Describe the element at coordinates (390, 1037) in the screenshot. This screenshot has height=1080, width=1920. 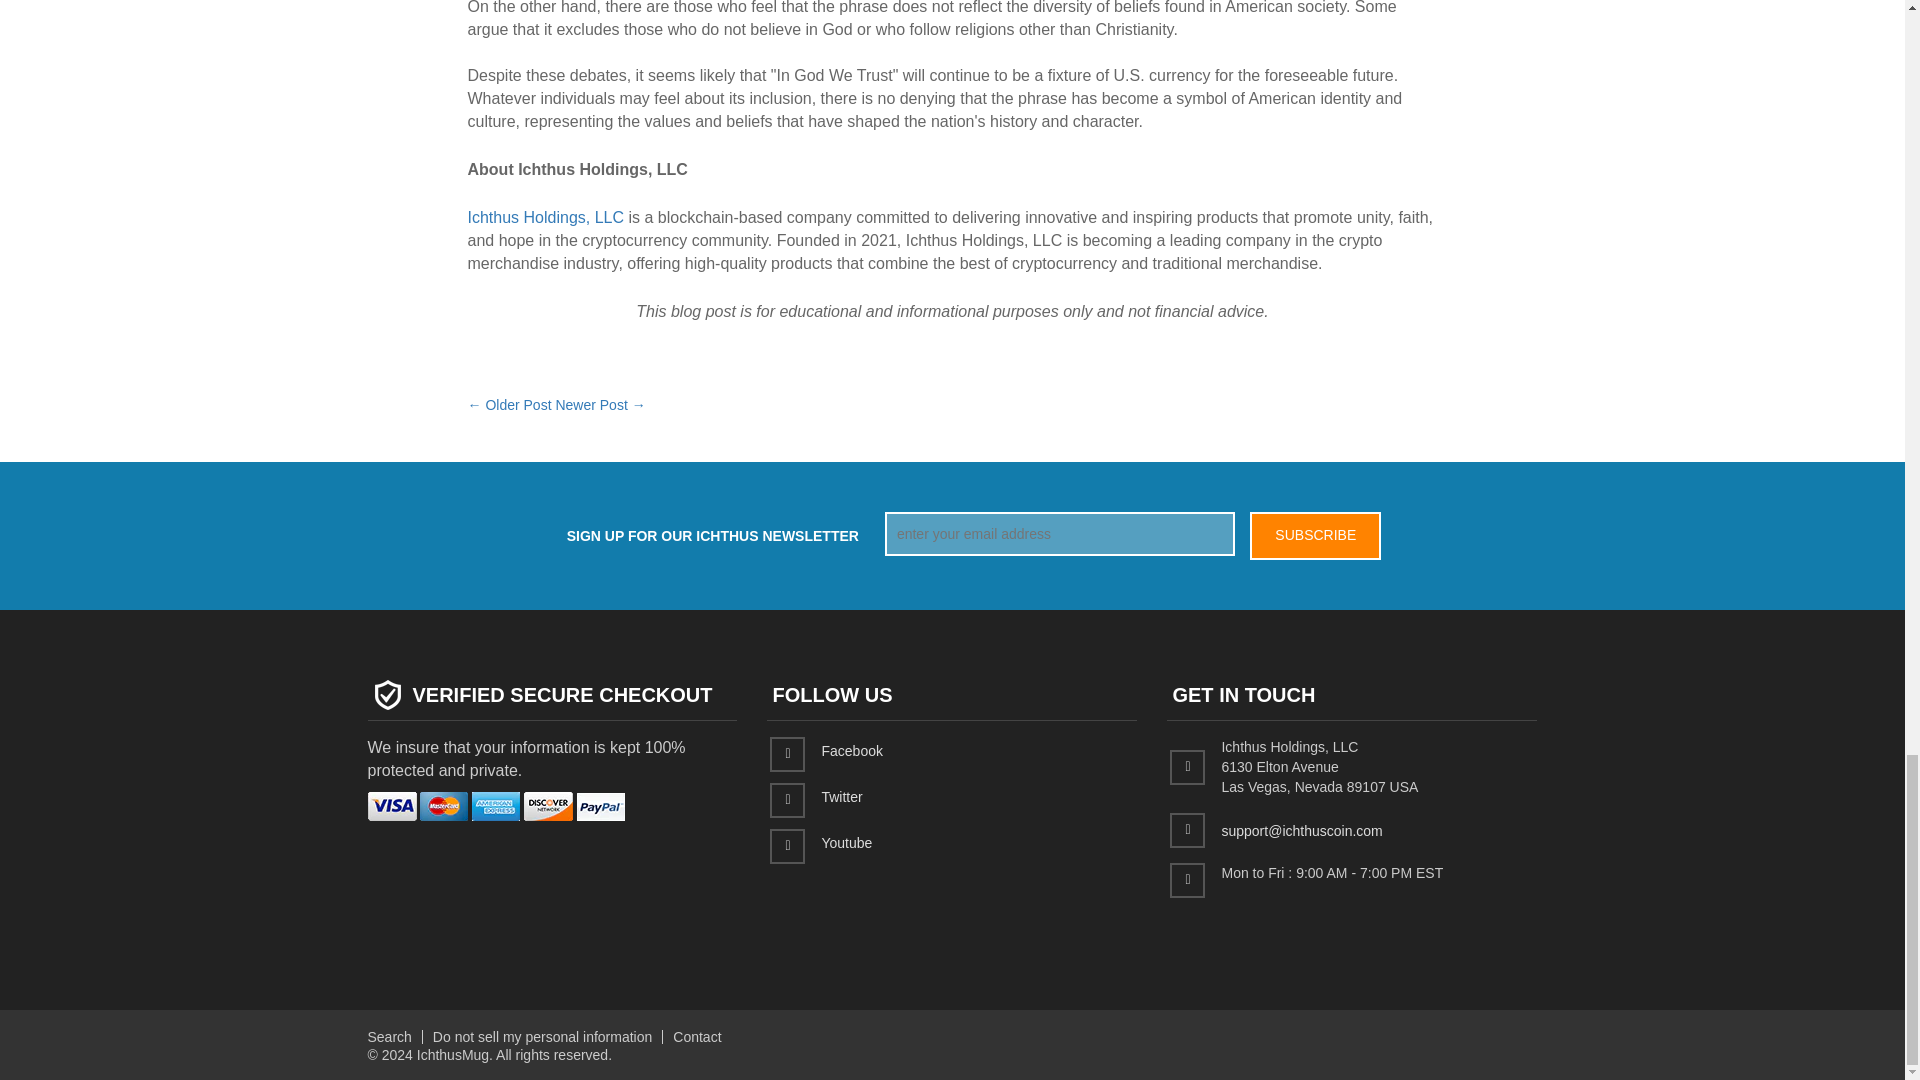
I see `Search` at that location.